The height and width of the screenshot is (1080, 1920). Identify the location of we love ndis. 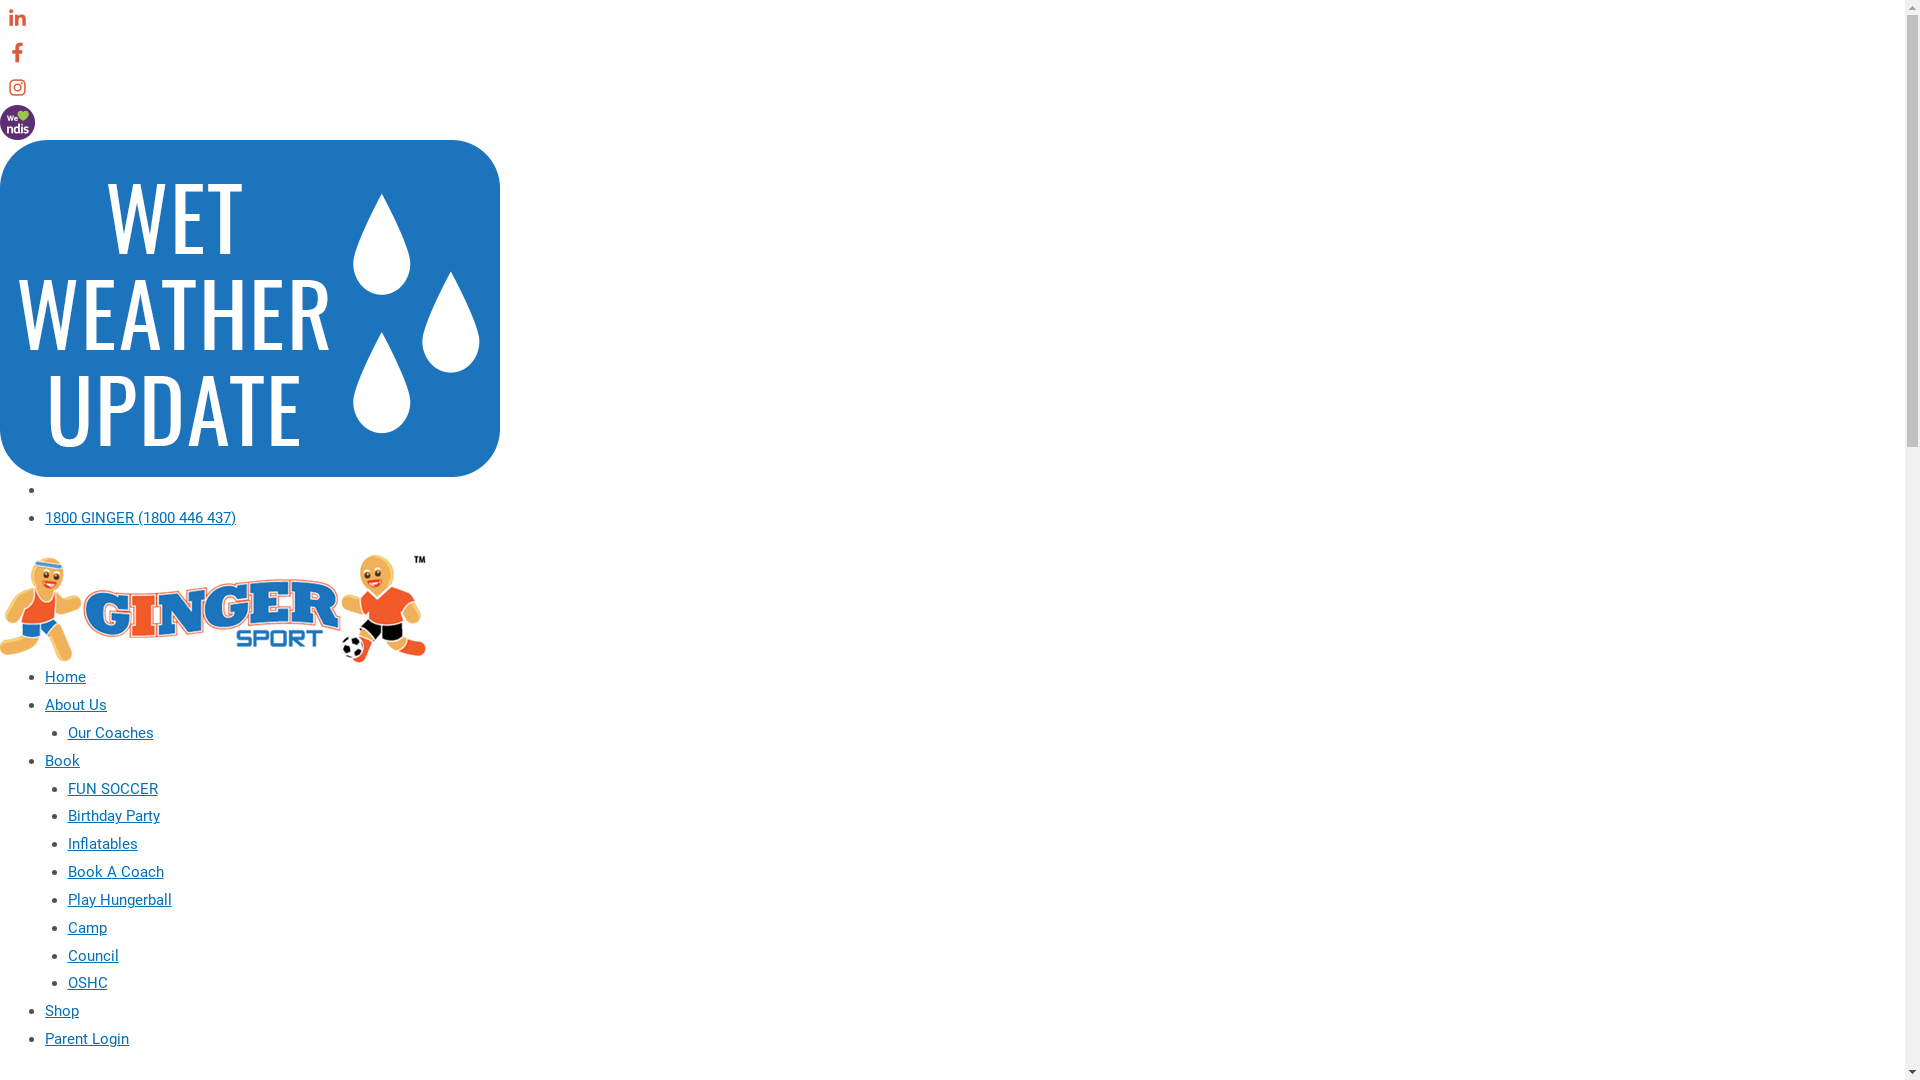
(18, 122).